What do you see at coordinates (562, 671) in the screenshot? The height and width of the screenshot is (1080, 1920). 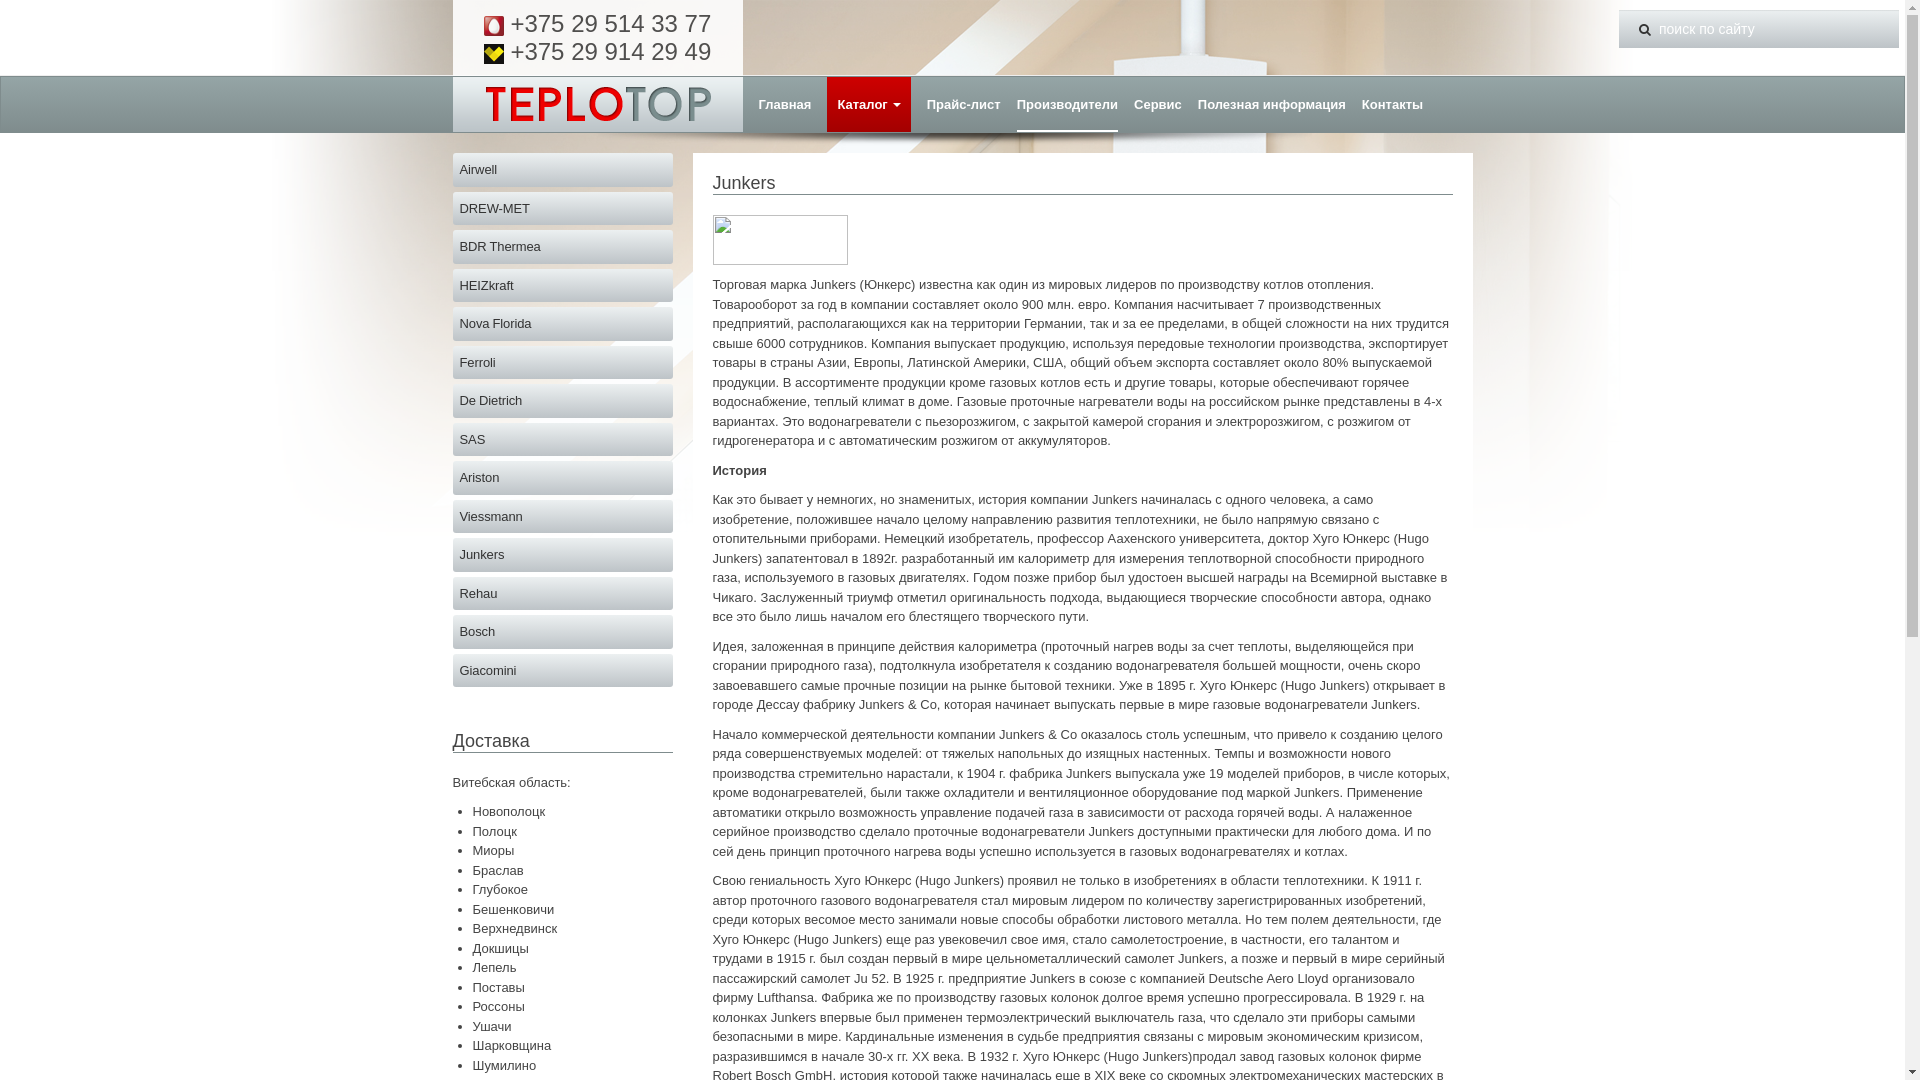 I see `Giacomini` at bounding box center [562, 671].